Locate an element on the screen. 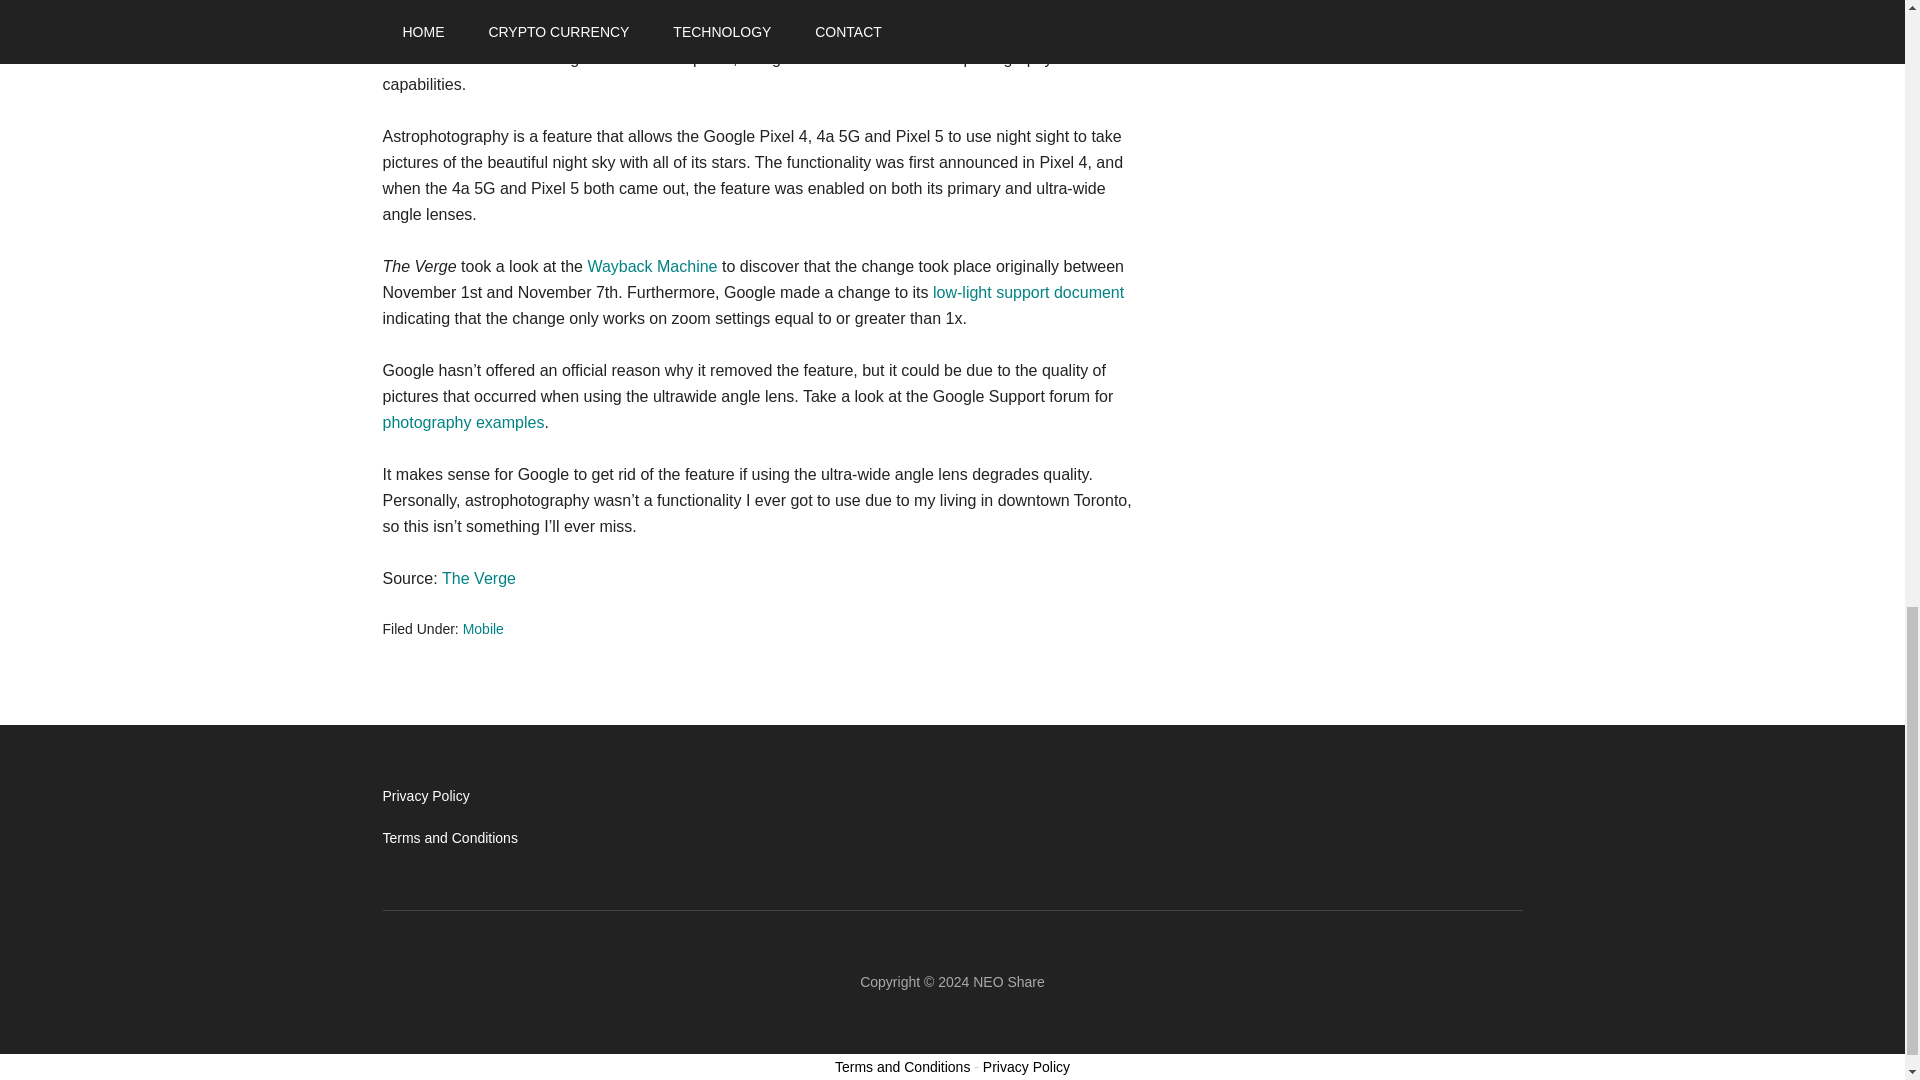 Image resolution: width=1920 pixels, height=1080 pixels. Mobile is located at coordinates (482, 629).